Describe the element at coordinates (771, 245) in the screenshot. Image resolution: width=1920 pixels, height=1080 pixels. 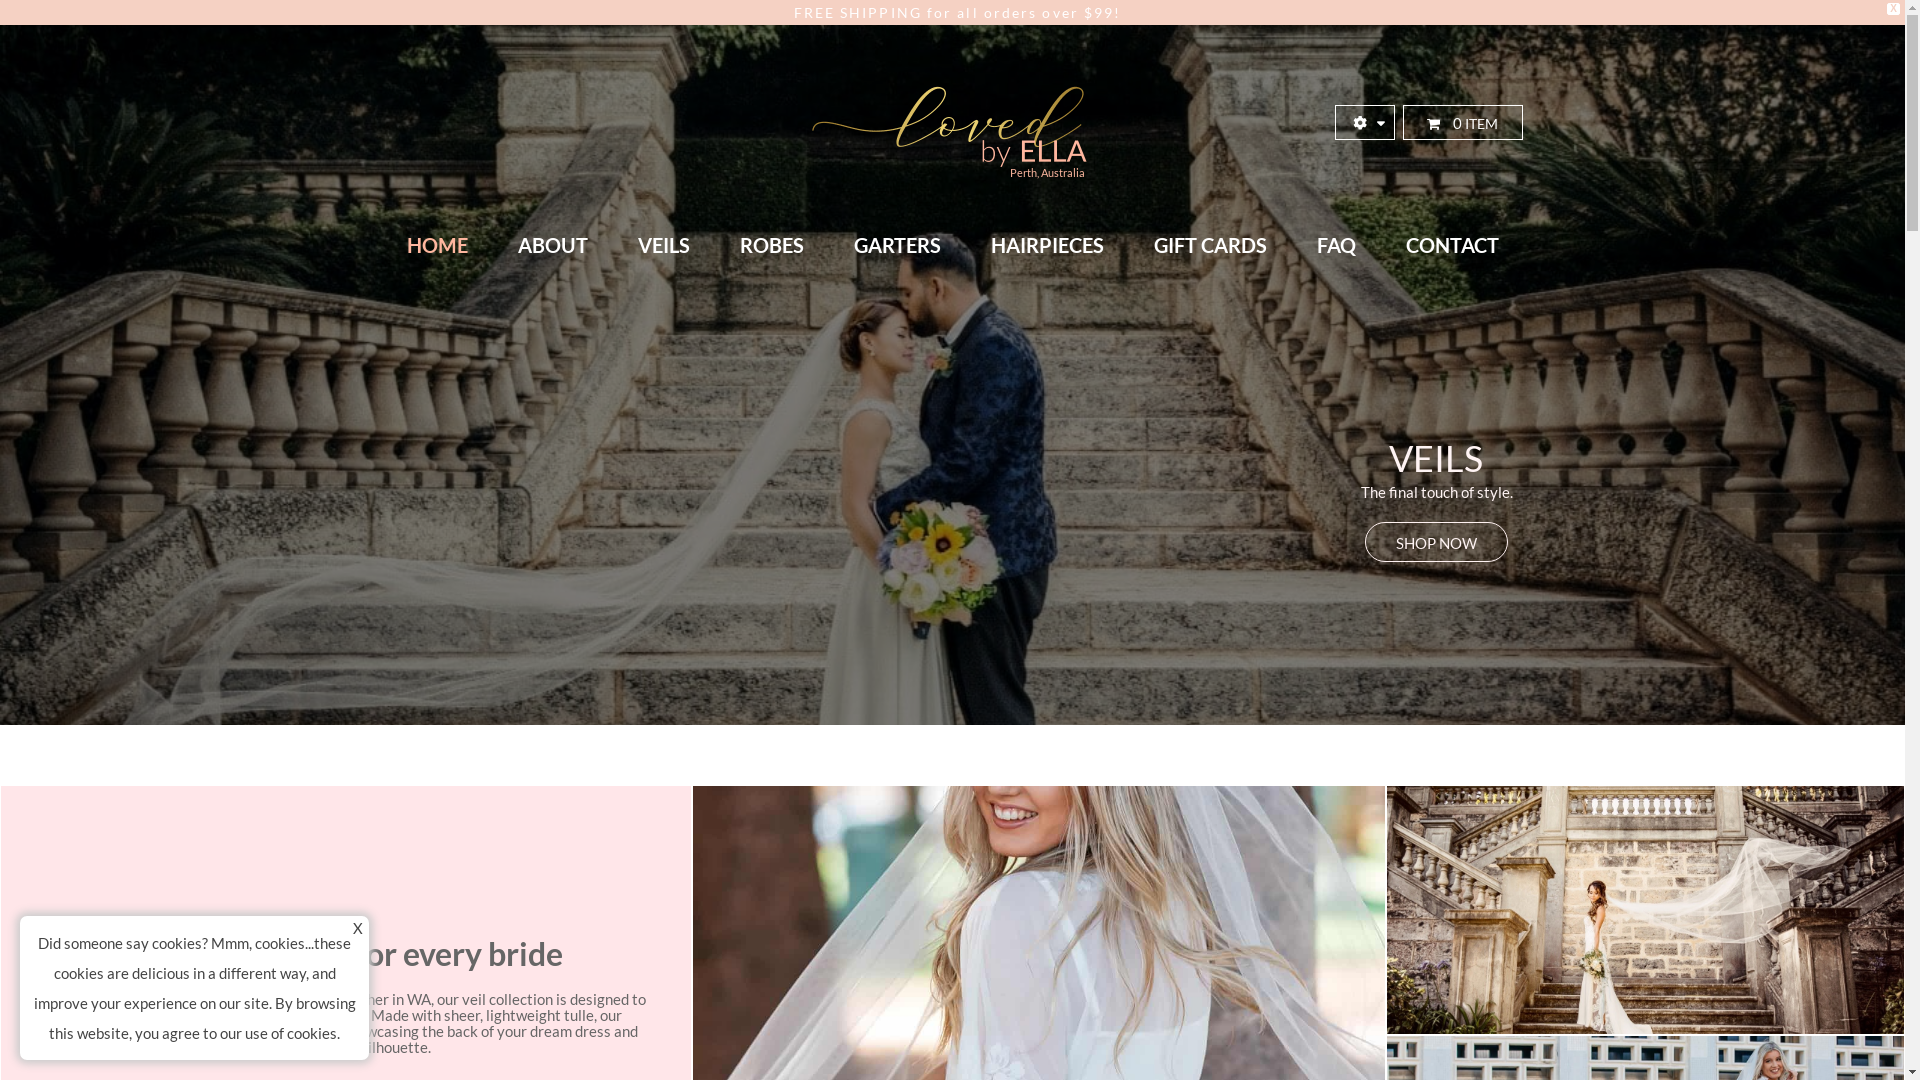
I see `ROBES` at that location.